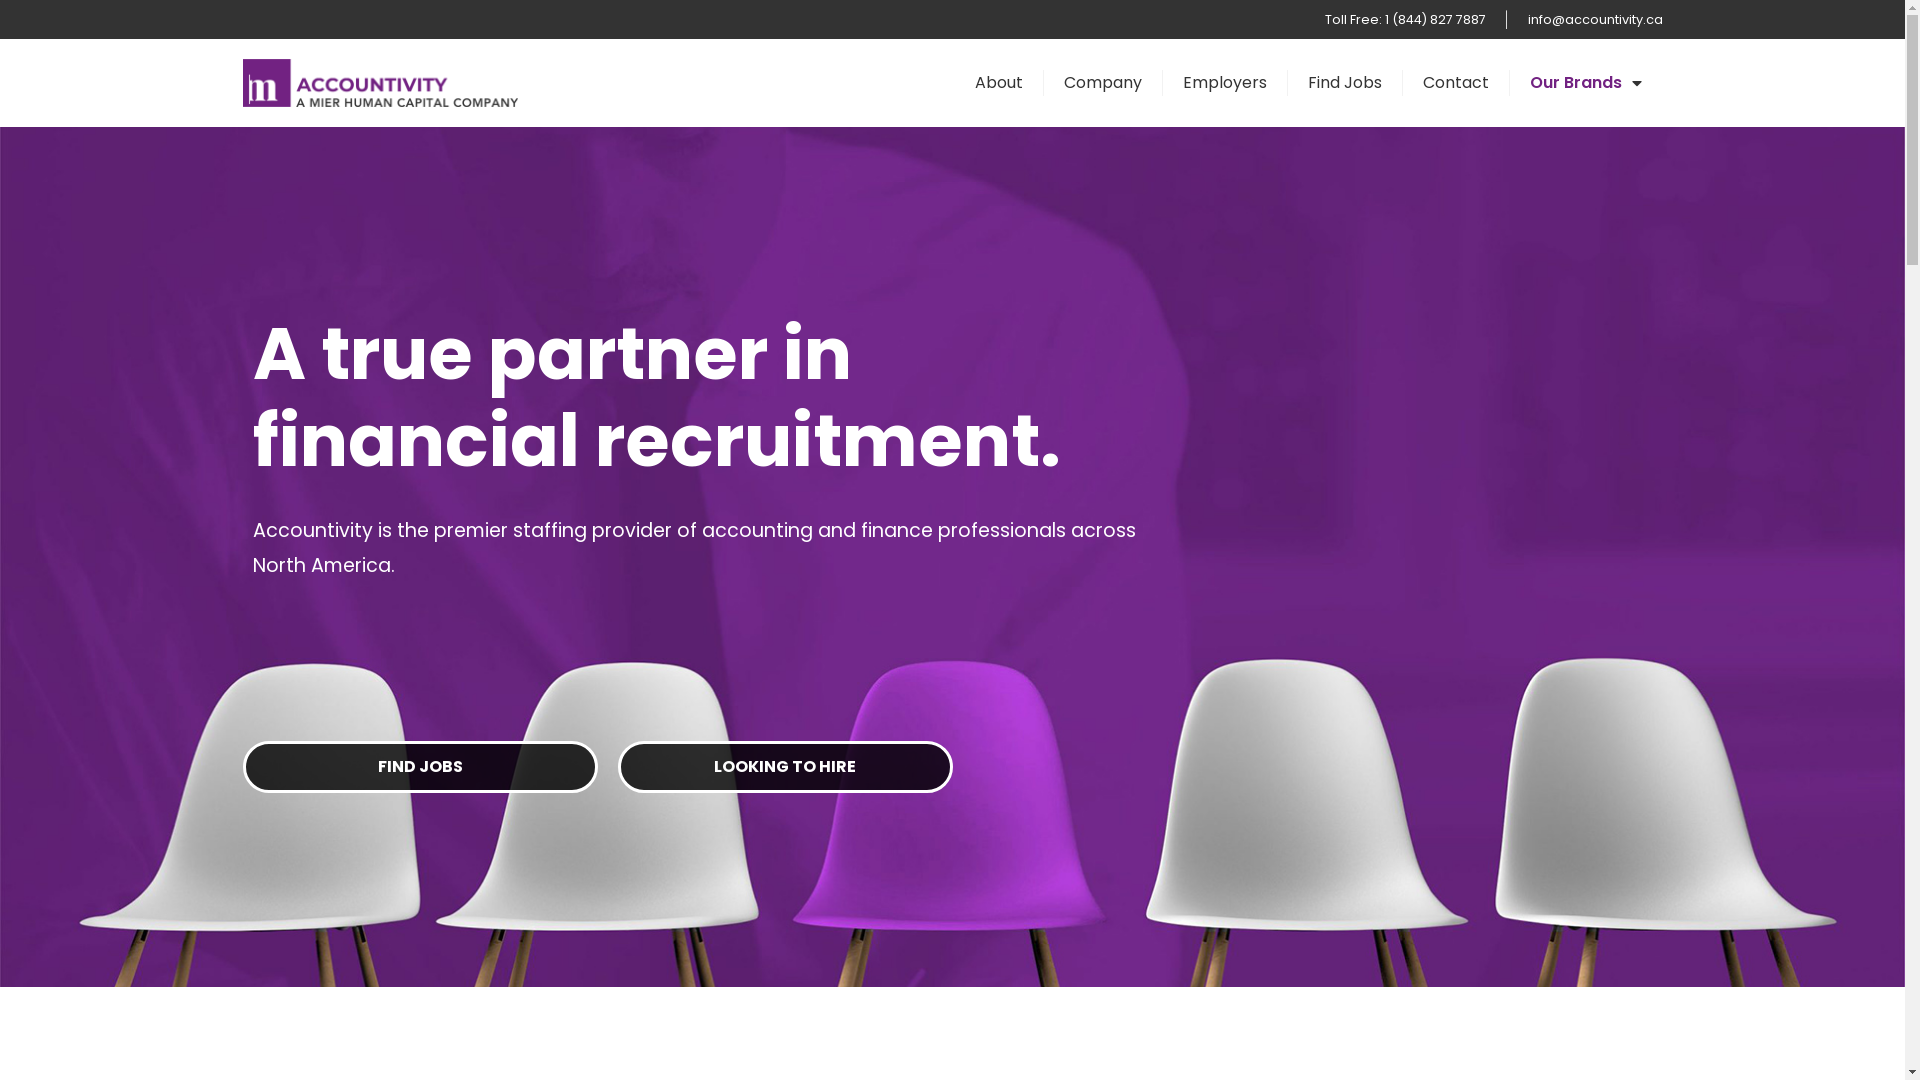 Image resolution: width=1920 pixels, height=1080 pixels. Describe the element at coordinates (1586, 83) in the screenshot. I see `Our Brands` at that location.